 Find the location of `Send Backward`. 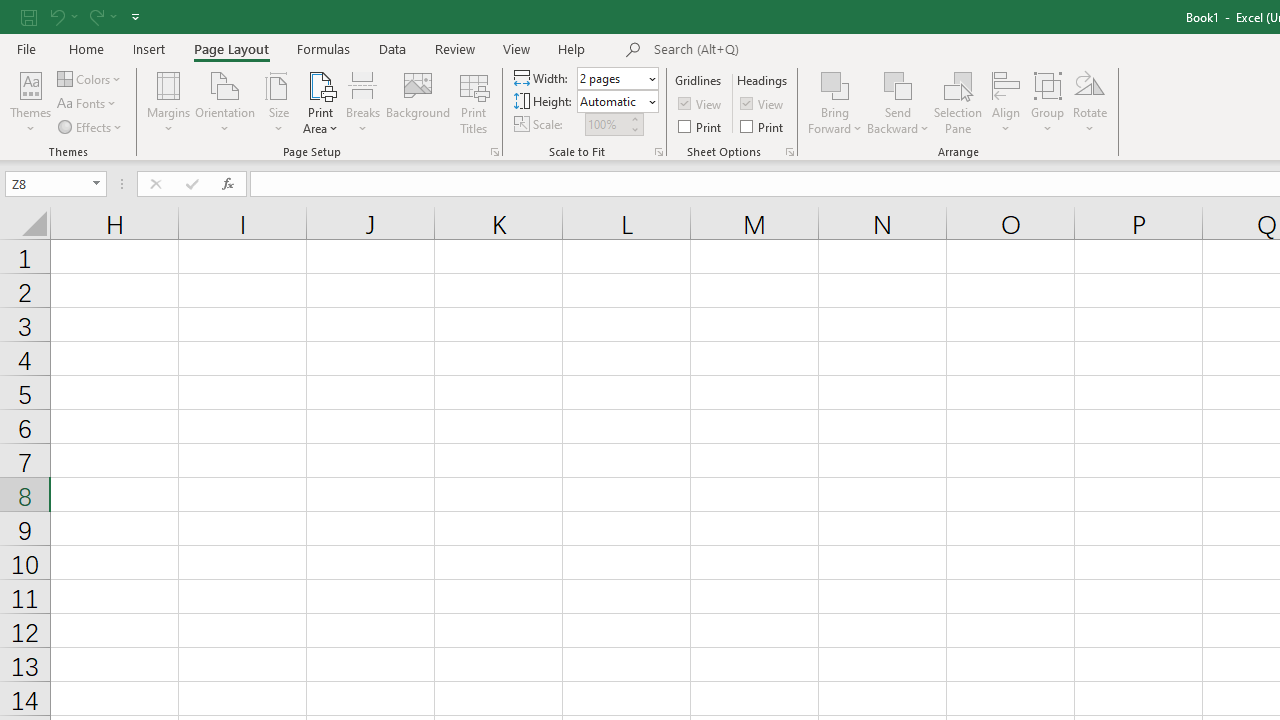

Send Backward is located at coordinates (898, 84).